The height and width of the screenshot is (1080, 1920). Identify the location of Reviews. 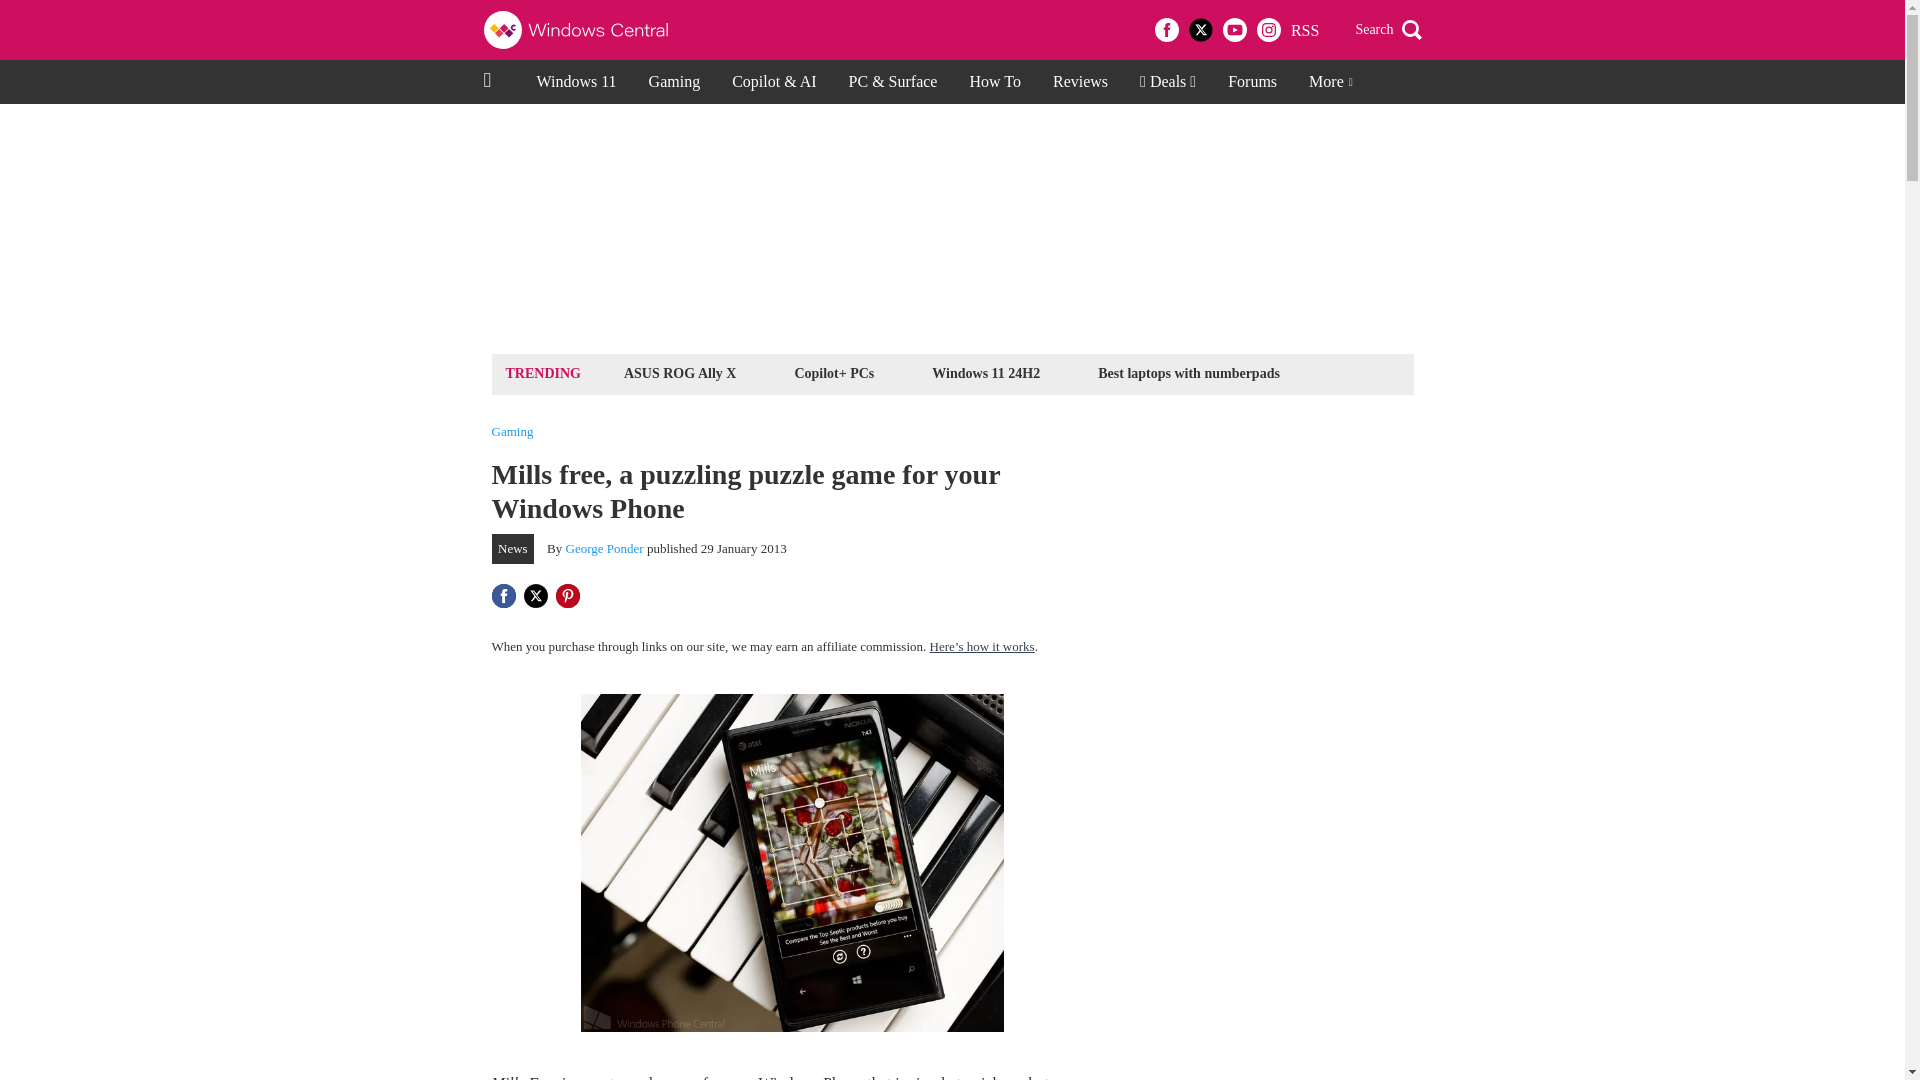
(1080, 82).